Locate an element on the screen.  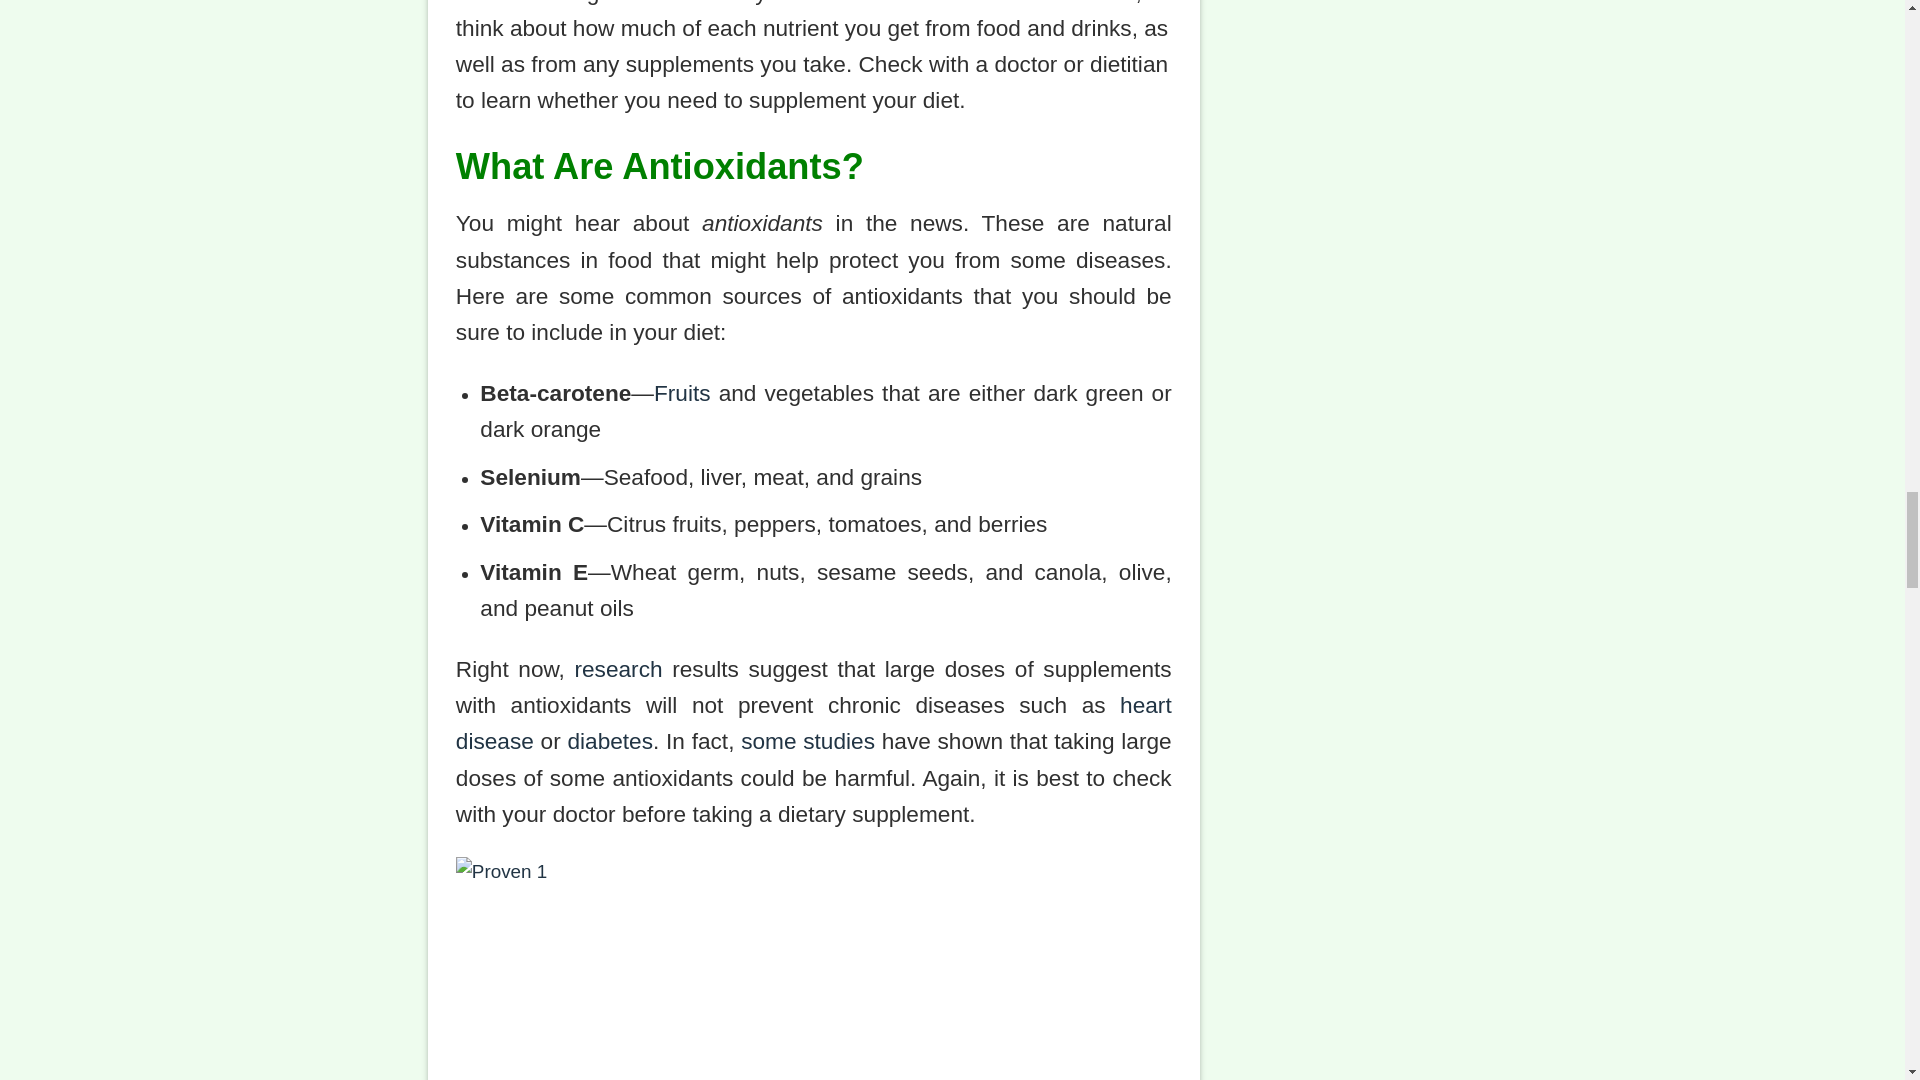
diabetes is located at coordinates (609, 740).